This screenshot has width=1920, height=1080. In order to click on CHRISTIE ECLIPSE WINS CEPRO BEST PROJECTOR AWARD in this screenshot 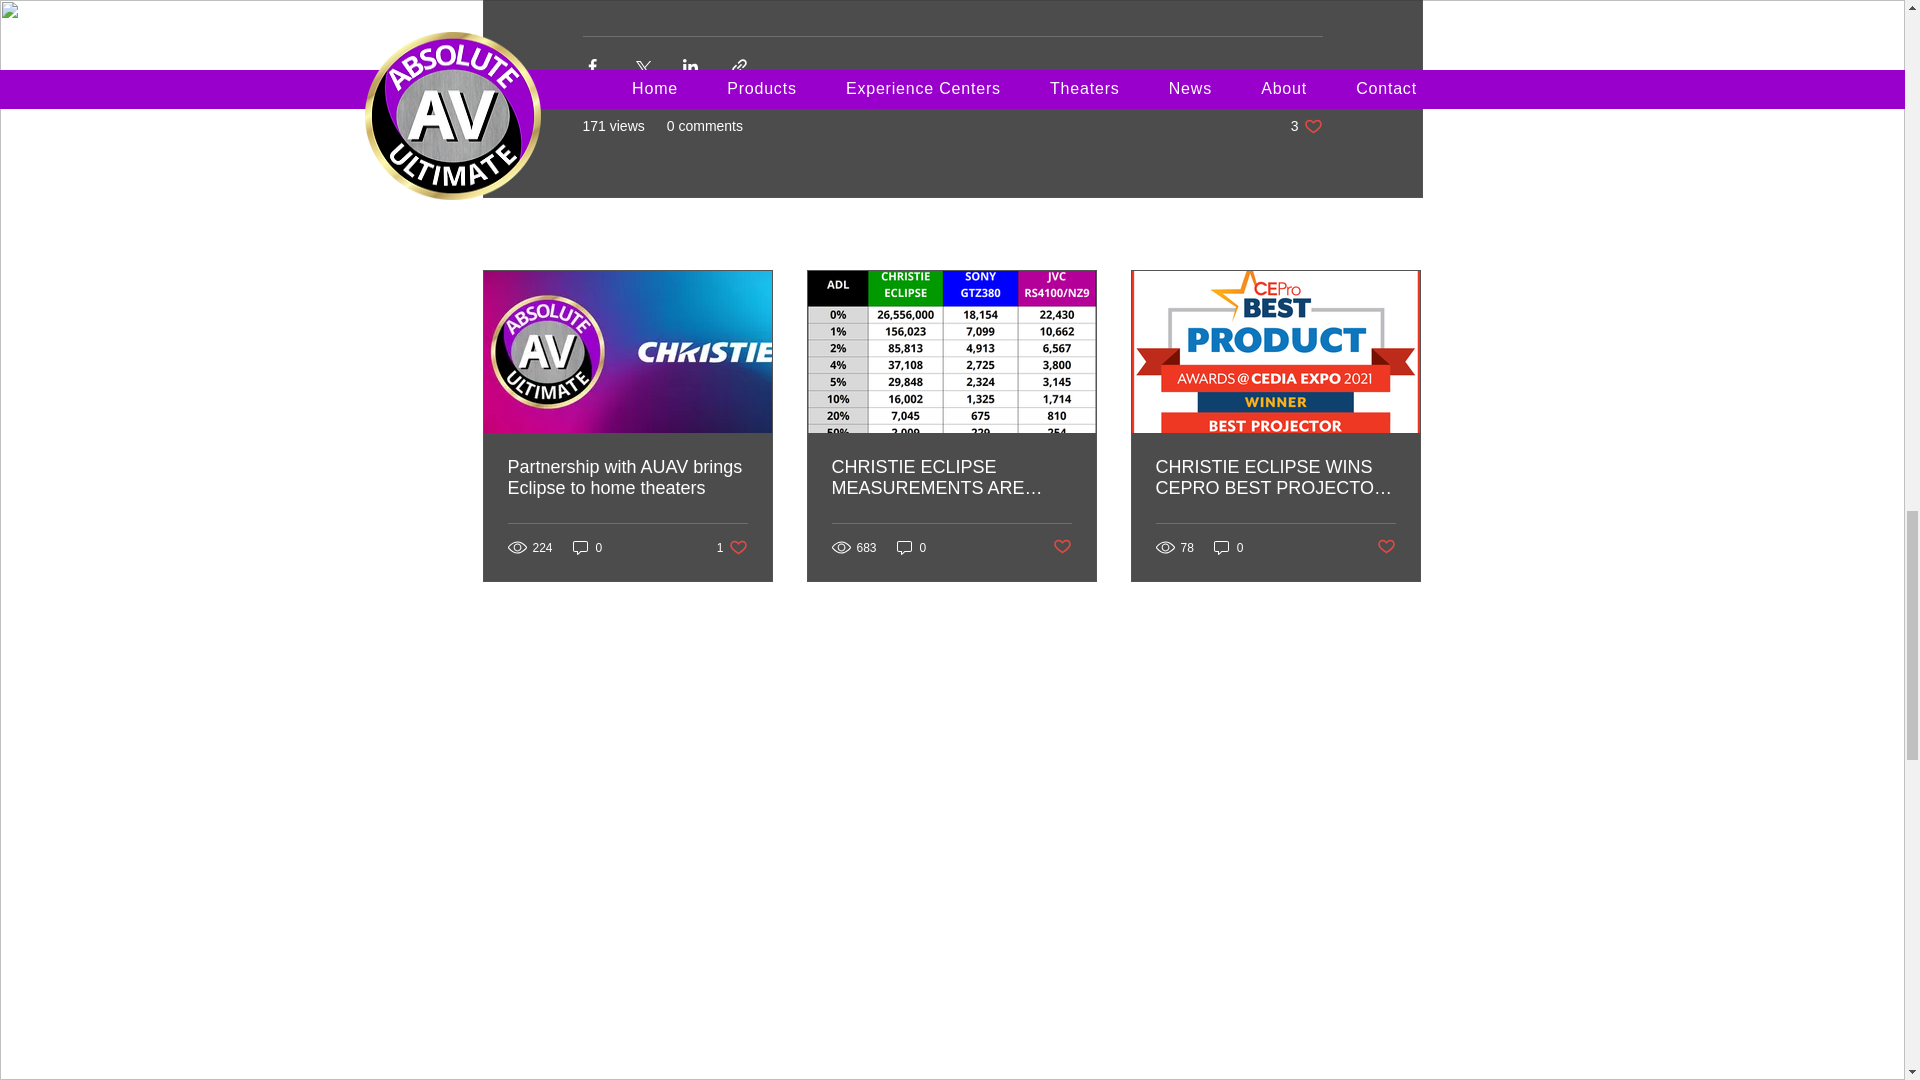, I will do `click(628, 477)`.